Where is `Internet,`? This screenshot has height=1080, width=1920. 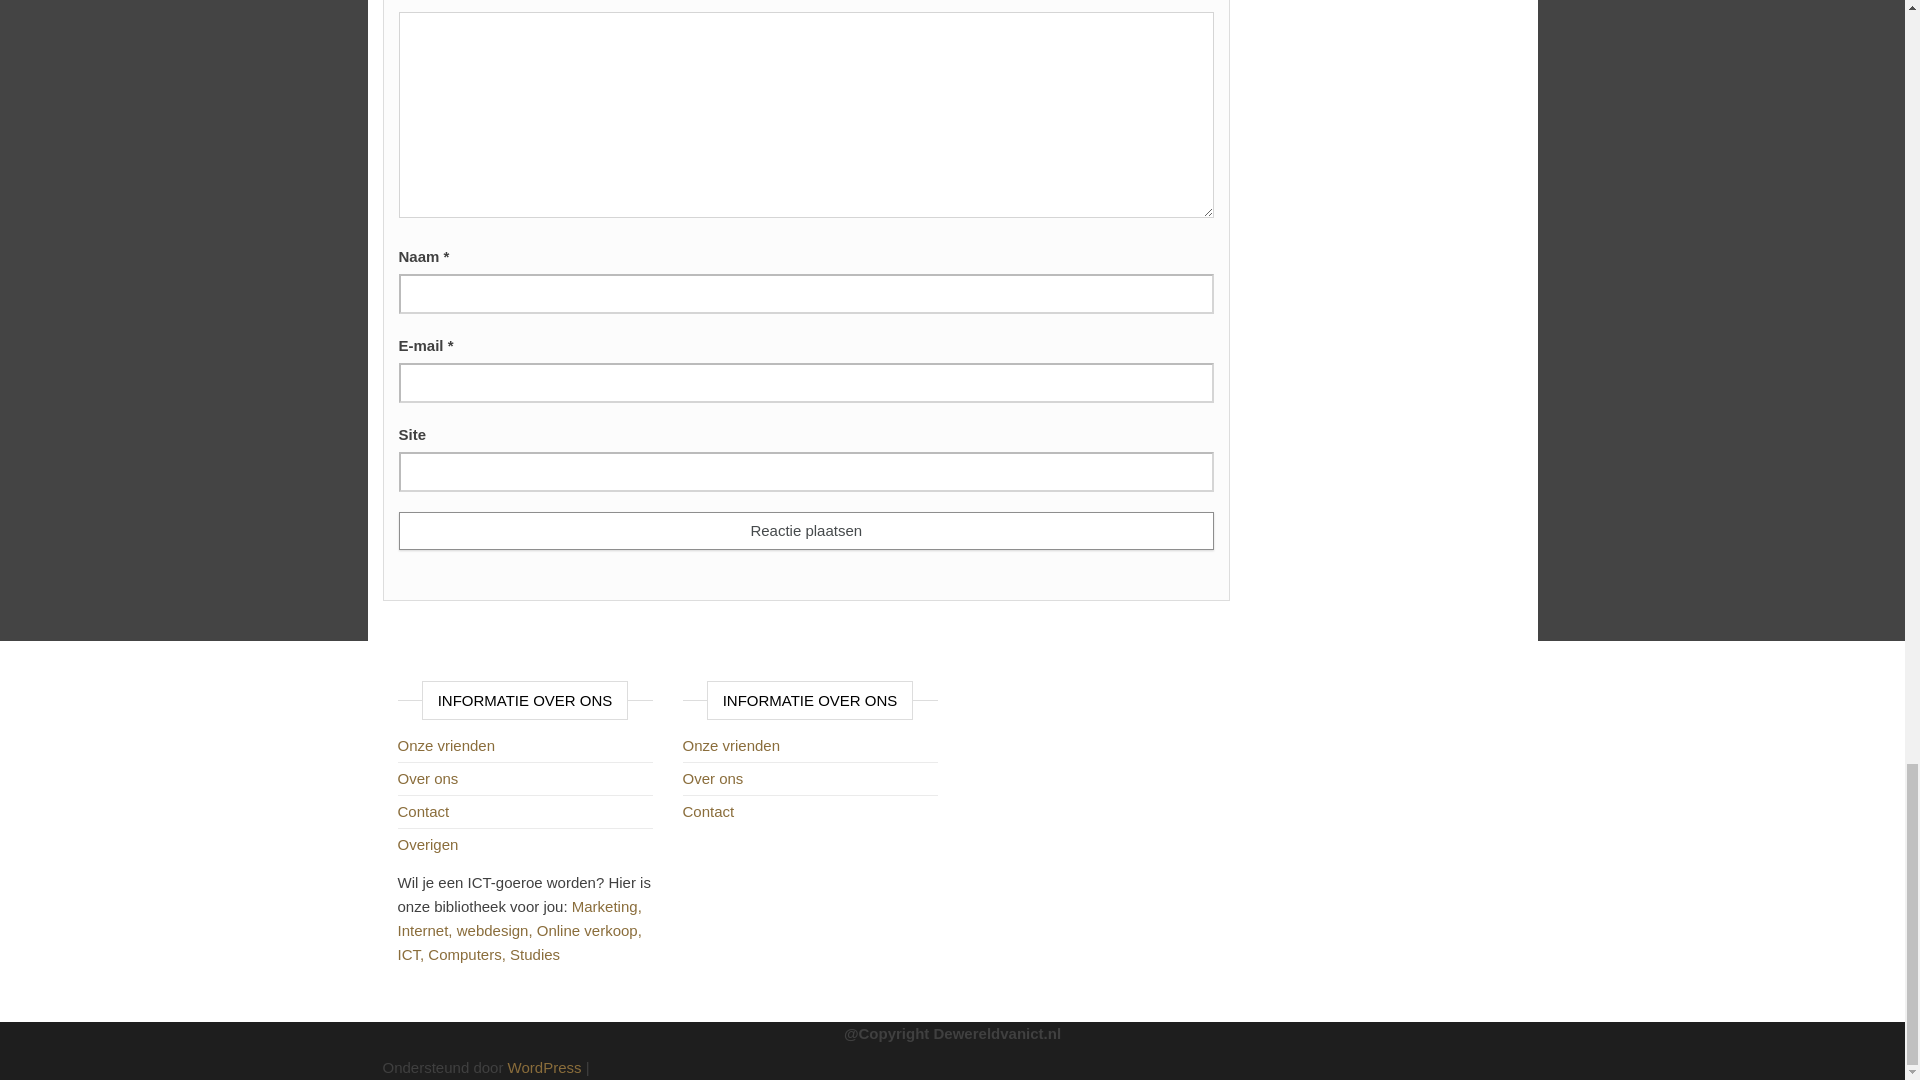
Internet, is located at coordinates (426, 930).